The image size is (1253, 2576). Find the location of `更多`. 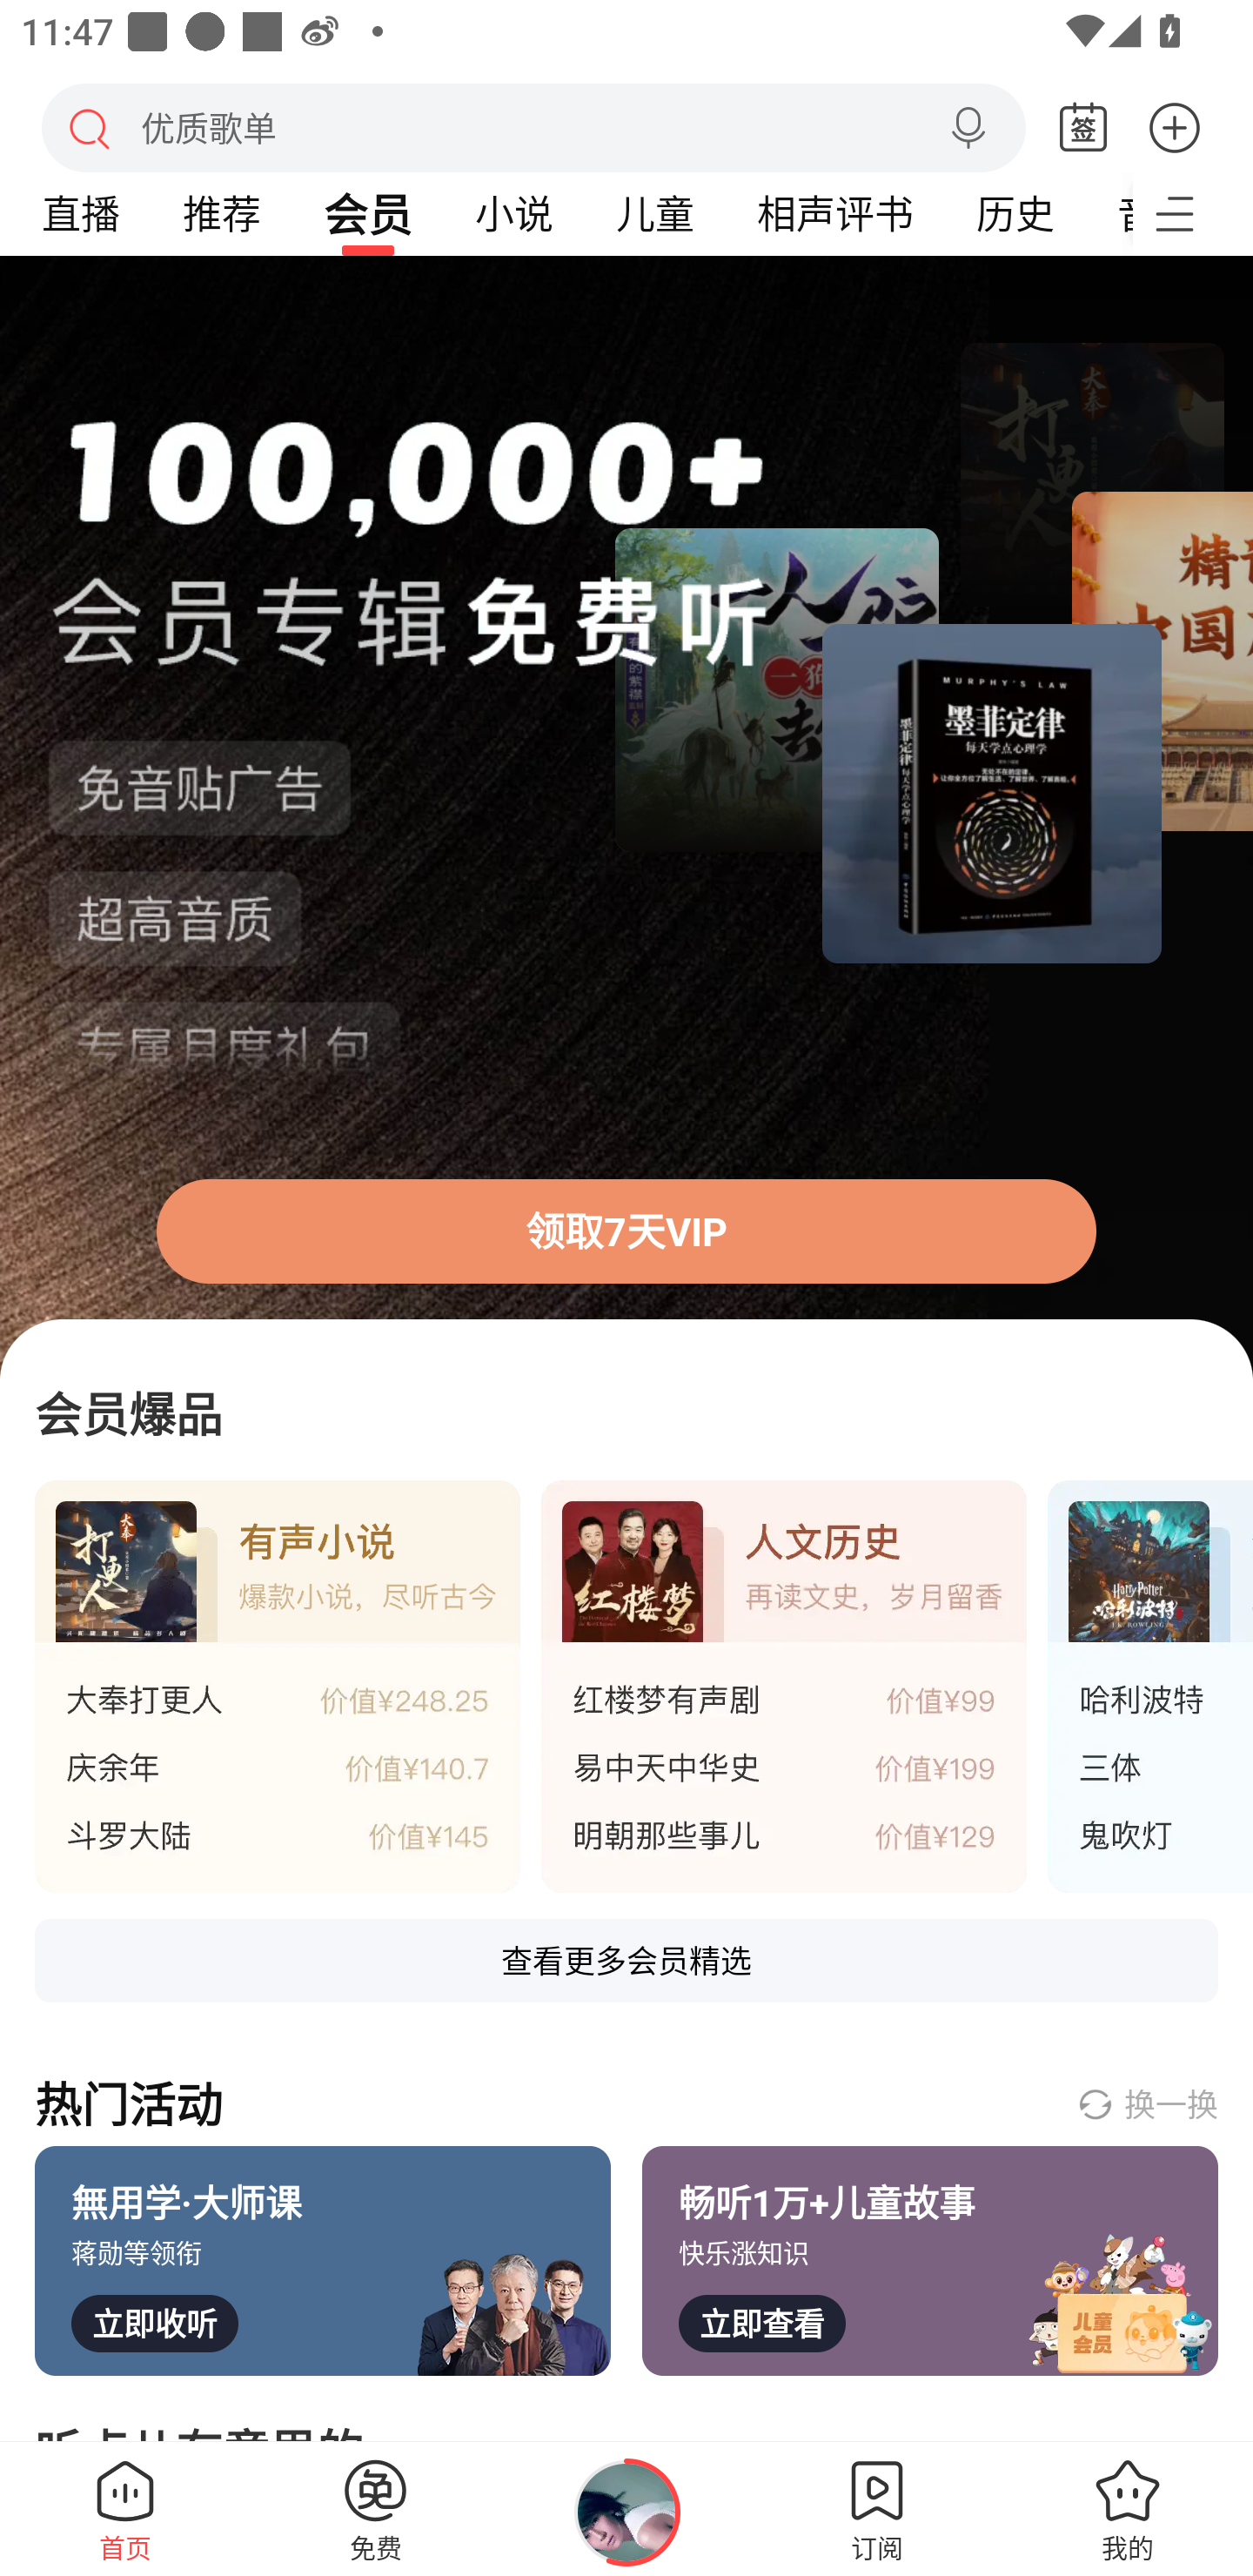

更多 is located at coordinates (1175, 127).